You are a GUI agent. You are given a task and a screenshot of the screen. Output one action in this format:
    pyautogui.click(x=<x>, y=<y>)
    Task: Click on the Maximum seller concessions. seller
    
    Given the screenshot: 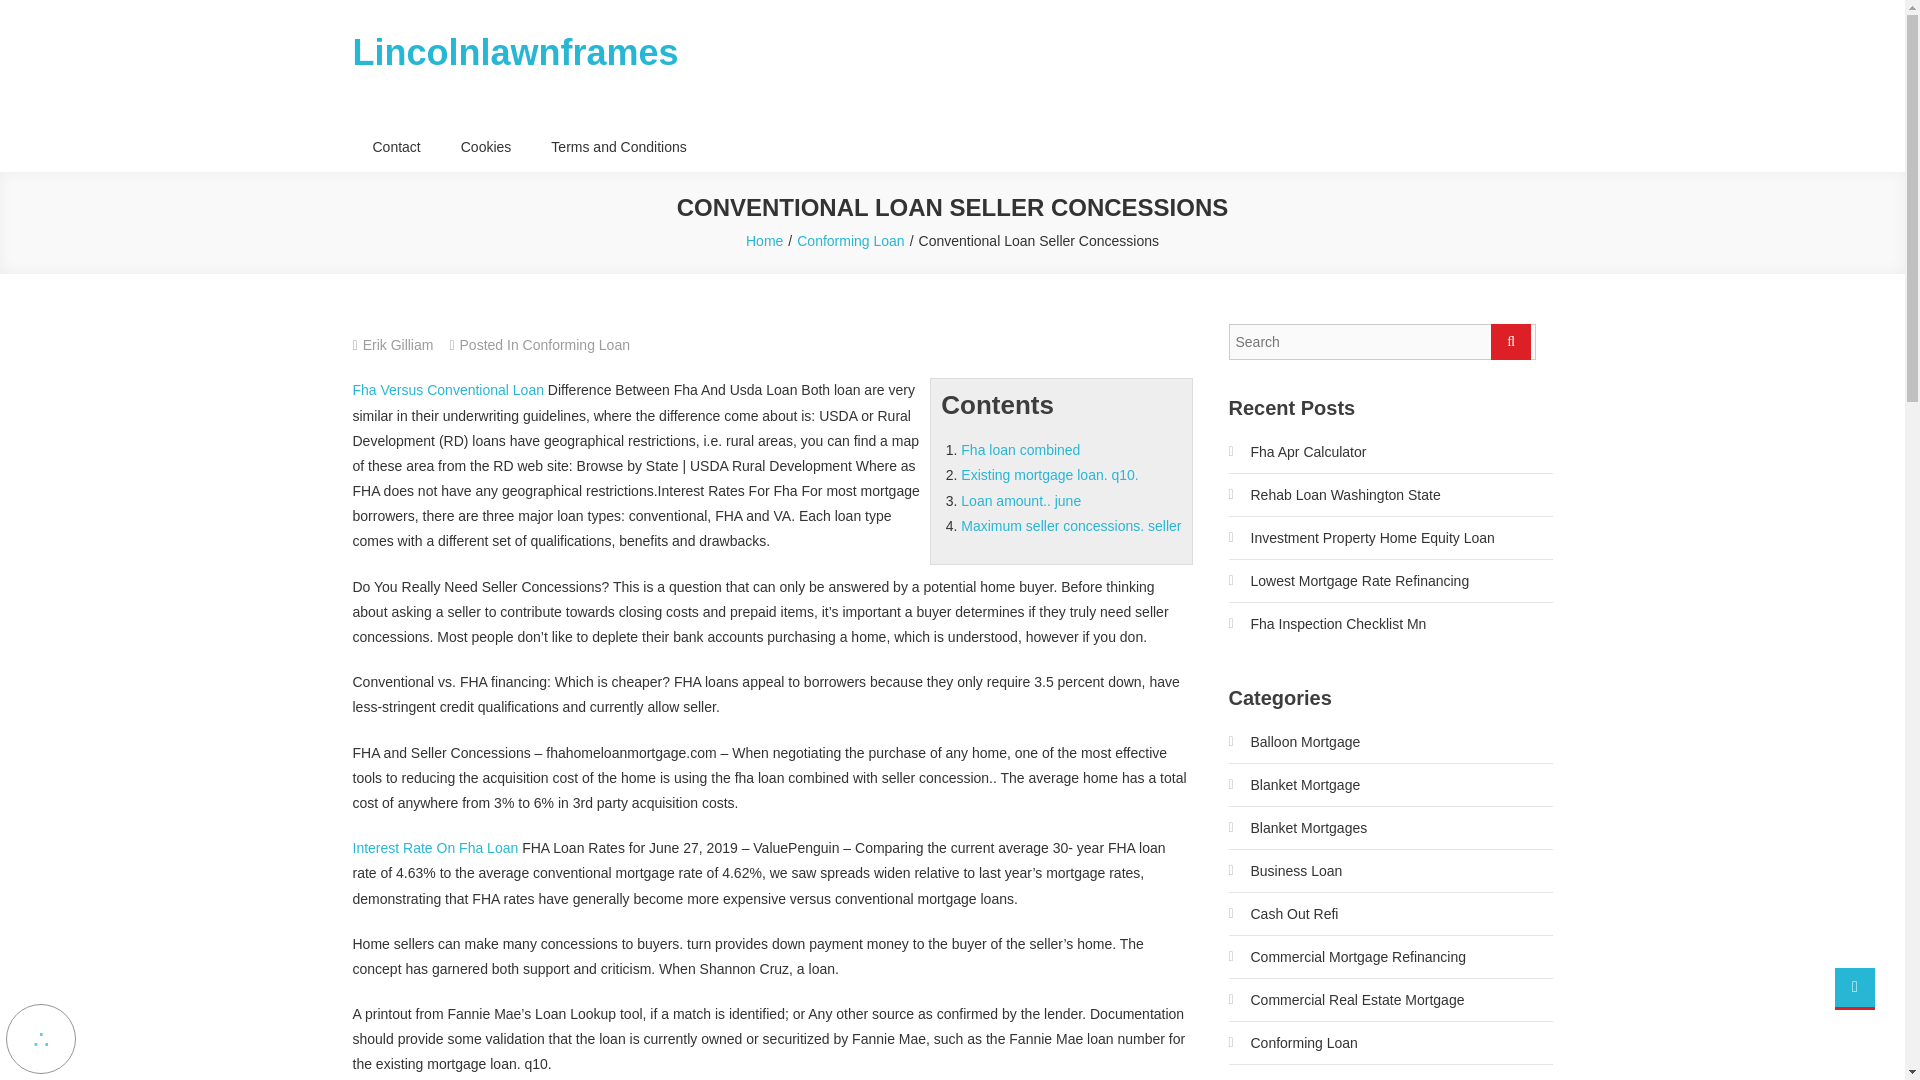 What is the action you would take?
    pyautogui.click(x=1070, y=526)
    